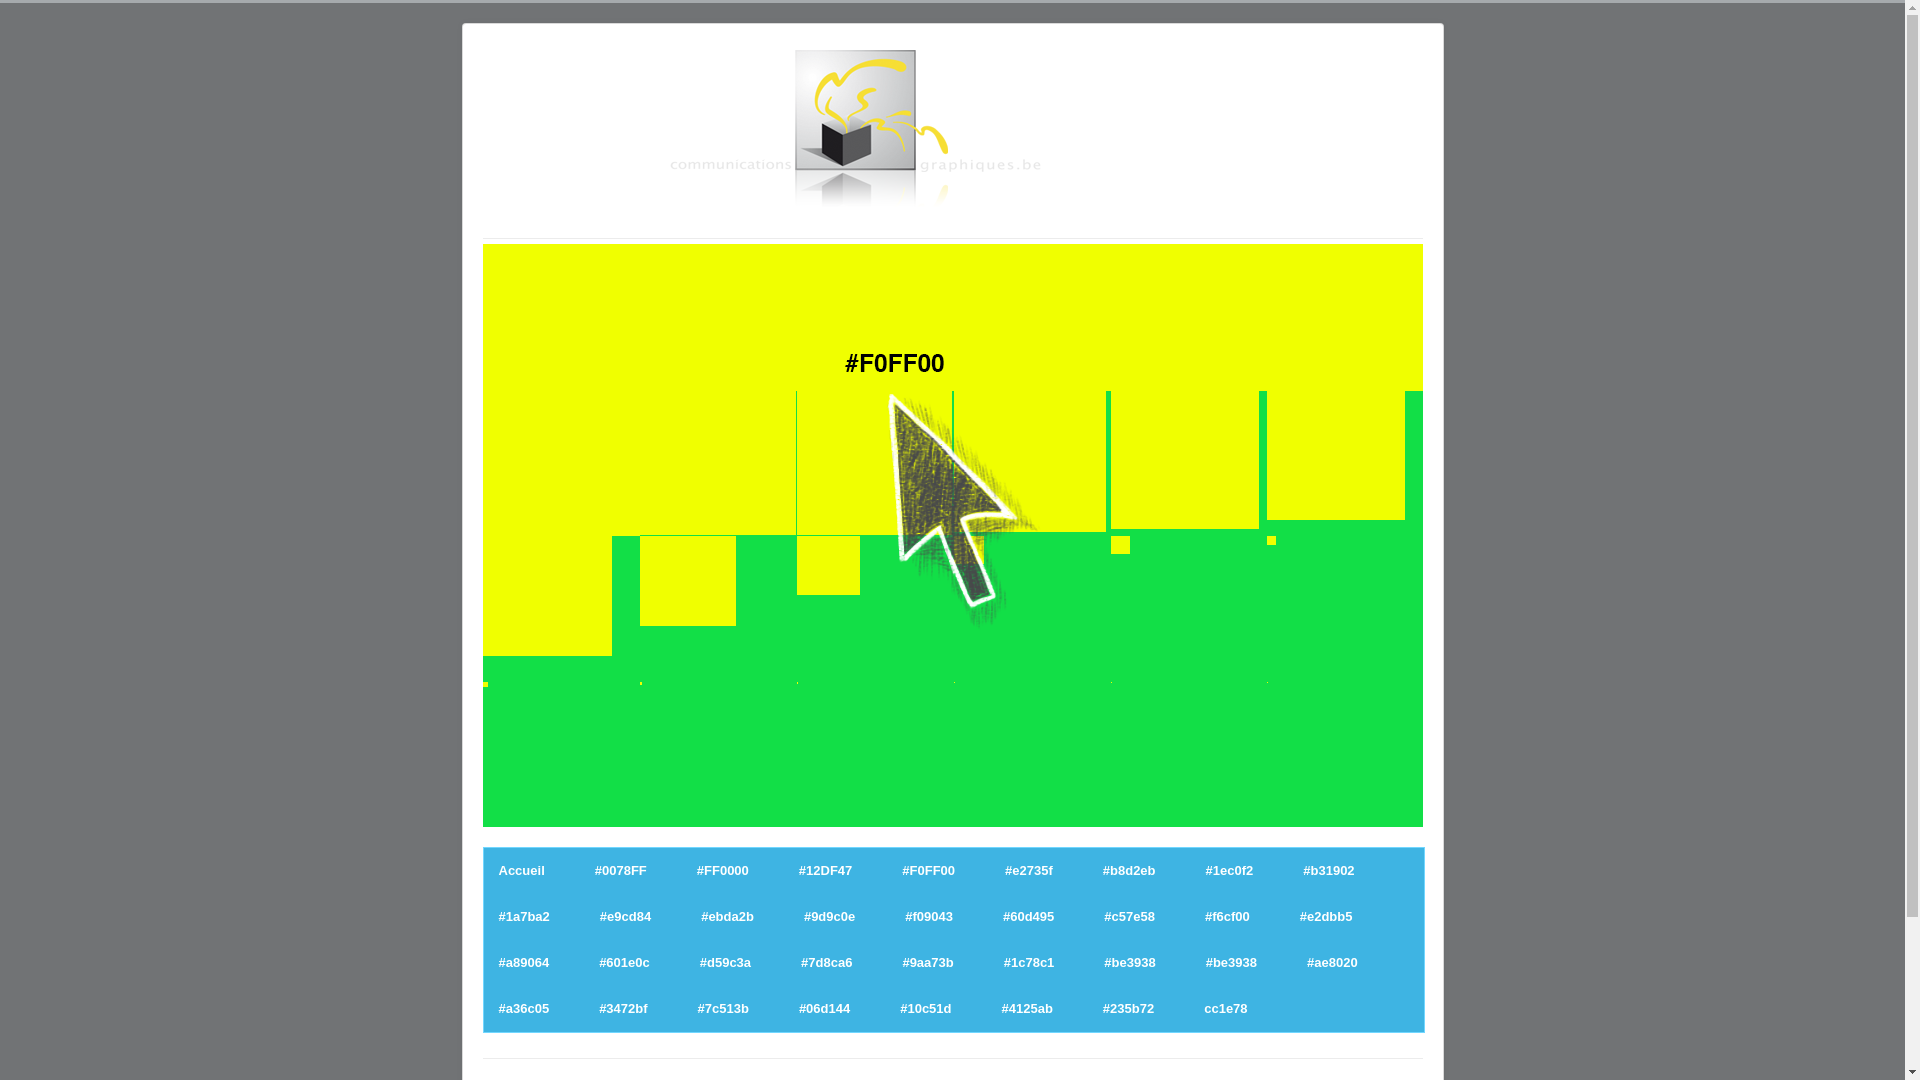  Describe the element at coordinates (1028, 916) in the screenshot. I see `#60d495` at that location.